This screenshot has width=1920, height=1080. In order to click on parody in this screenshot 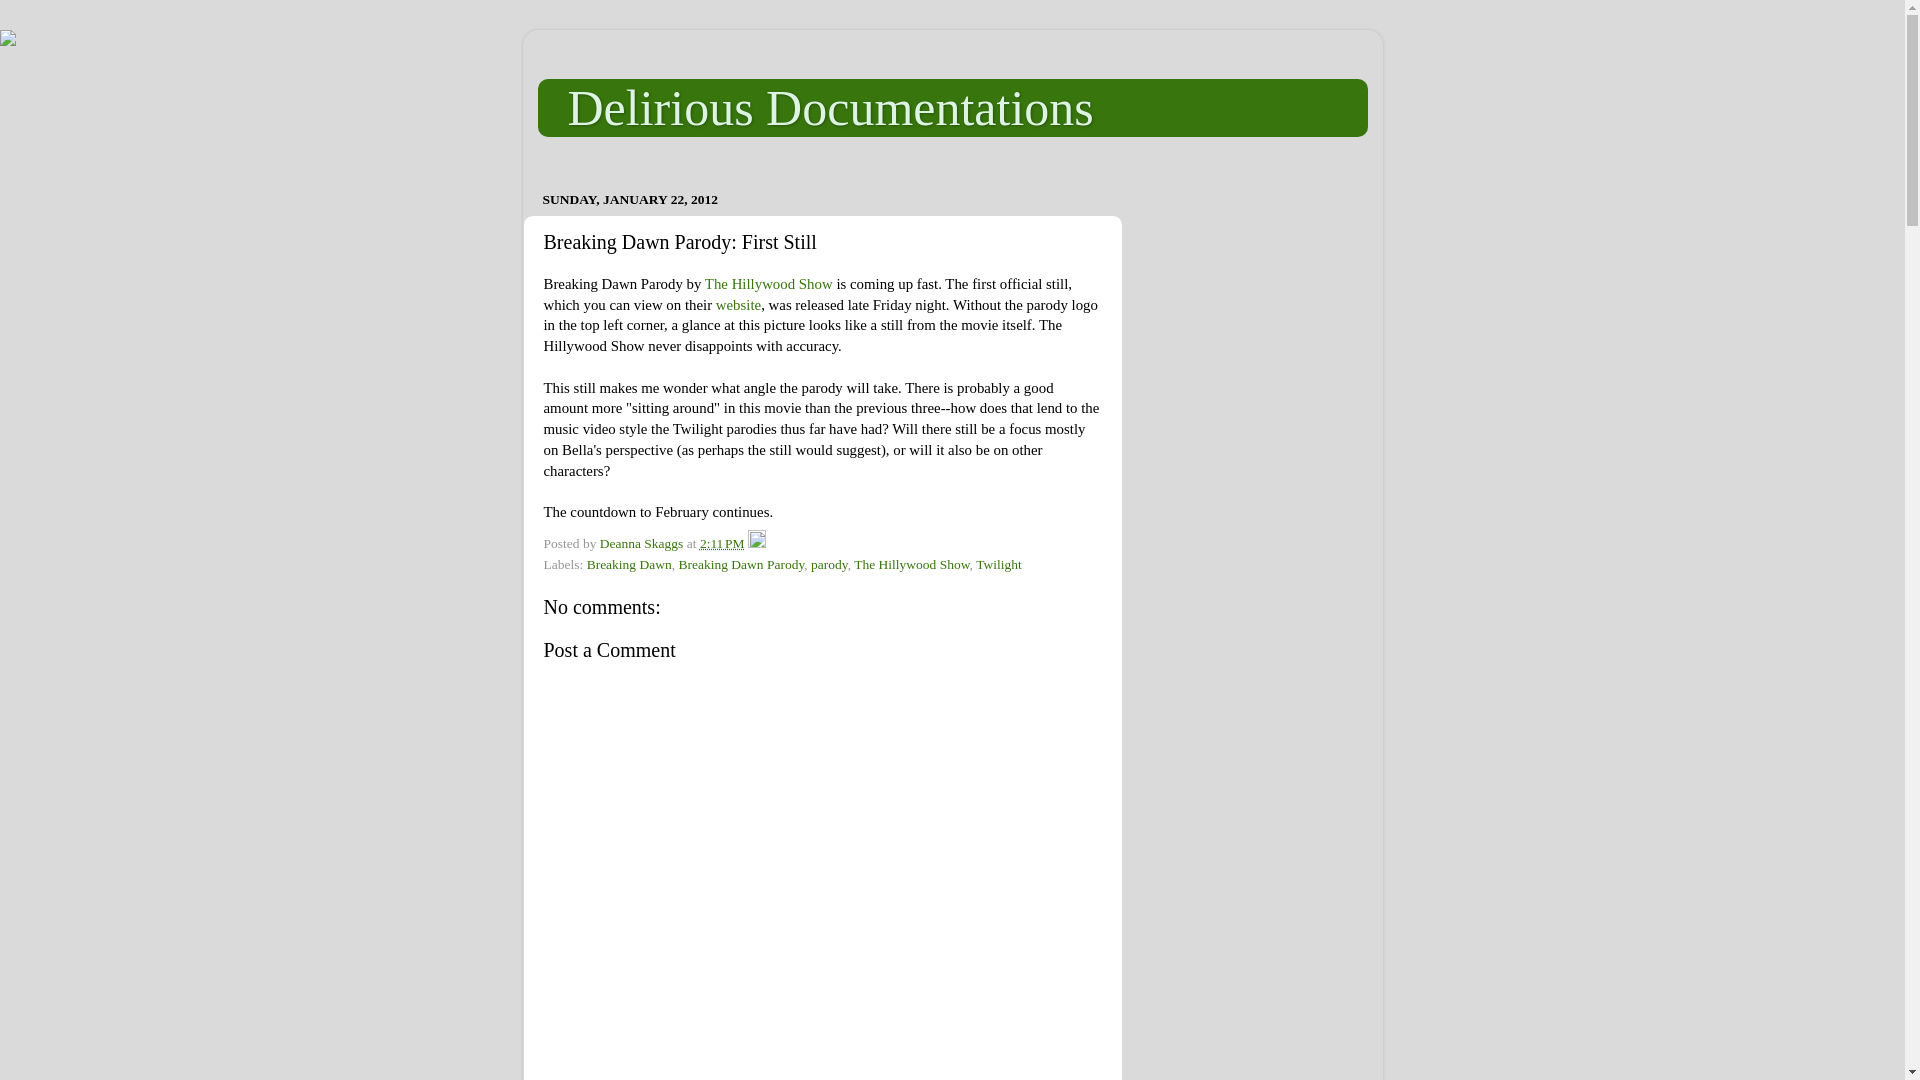, I will do `click(829, 564)`.